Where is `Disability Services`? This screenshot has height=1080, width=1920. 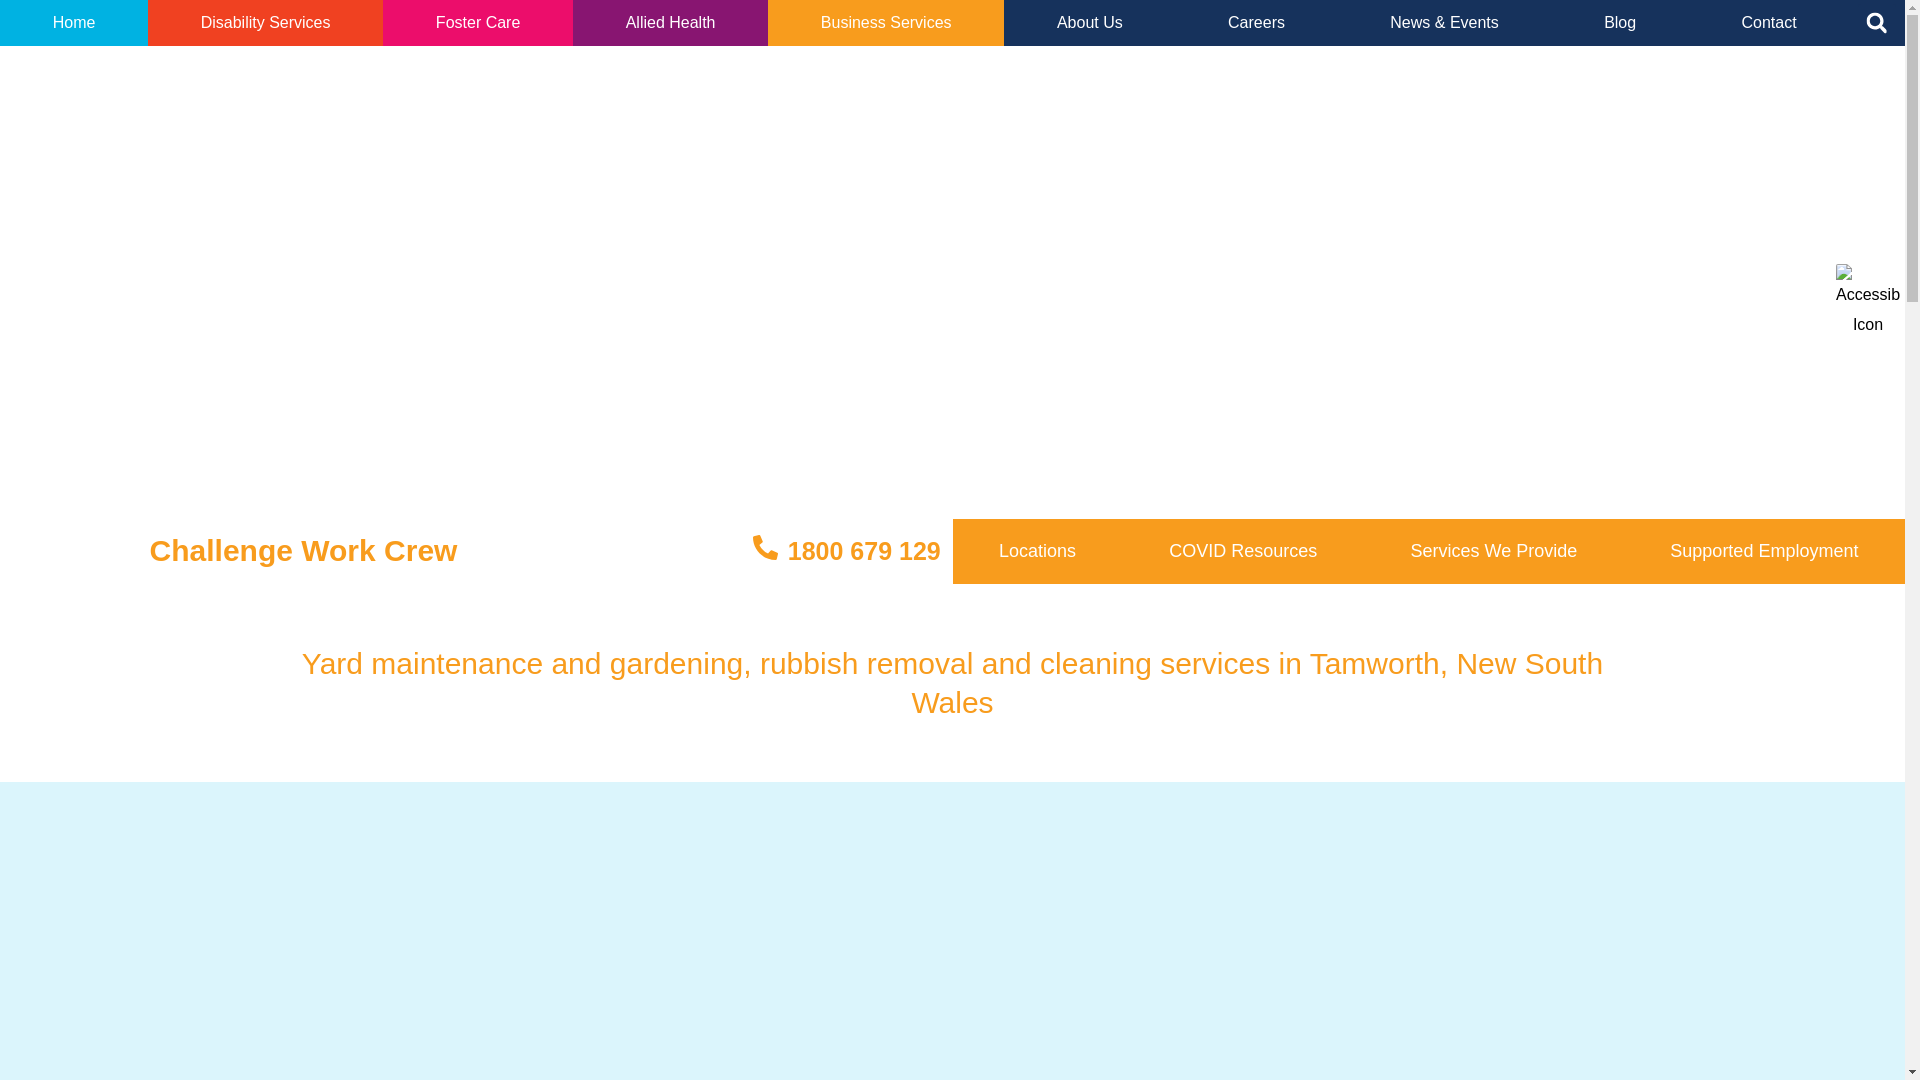 Disability Services is located at coordinates (264, 23).